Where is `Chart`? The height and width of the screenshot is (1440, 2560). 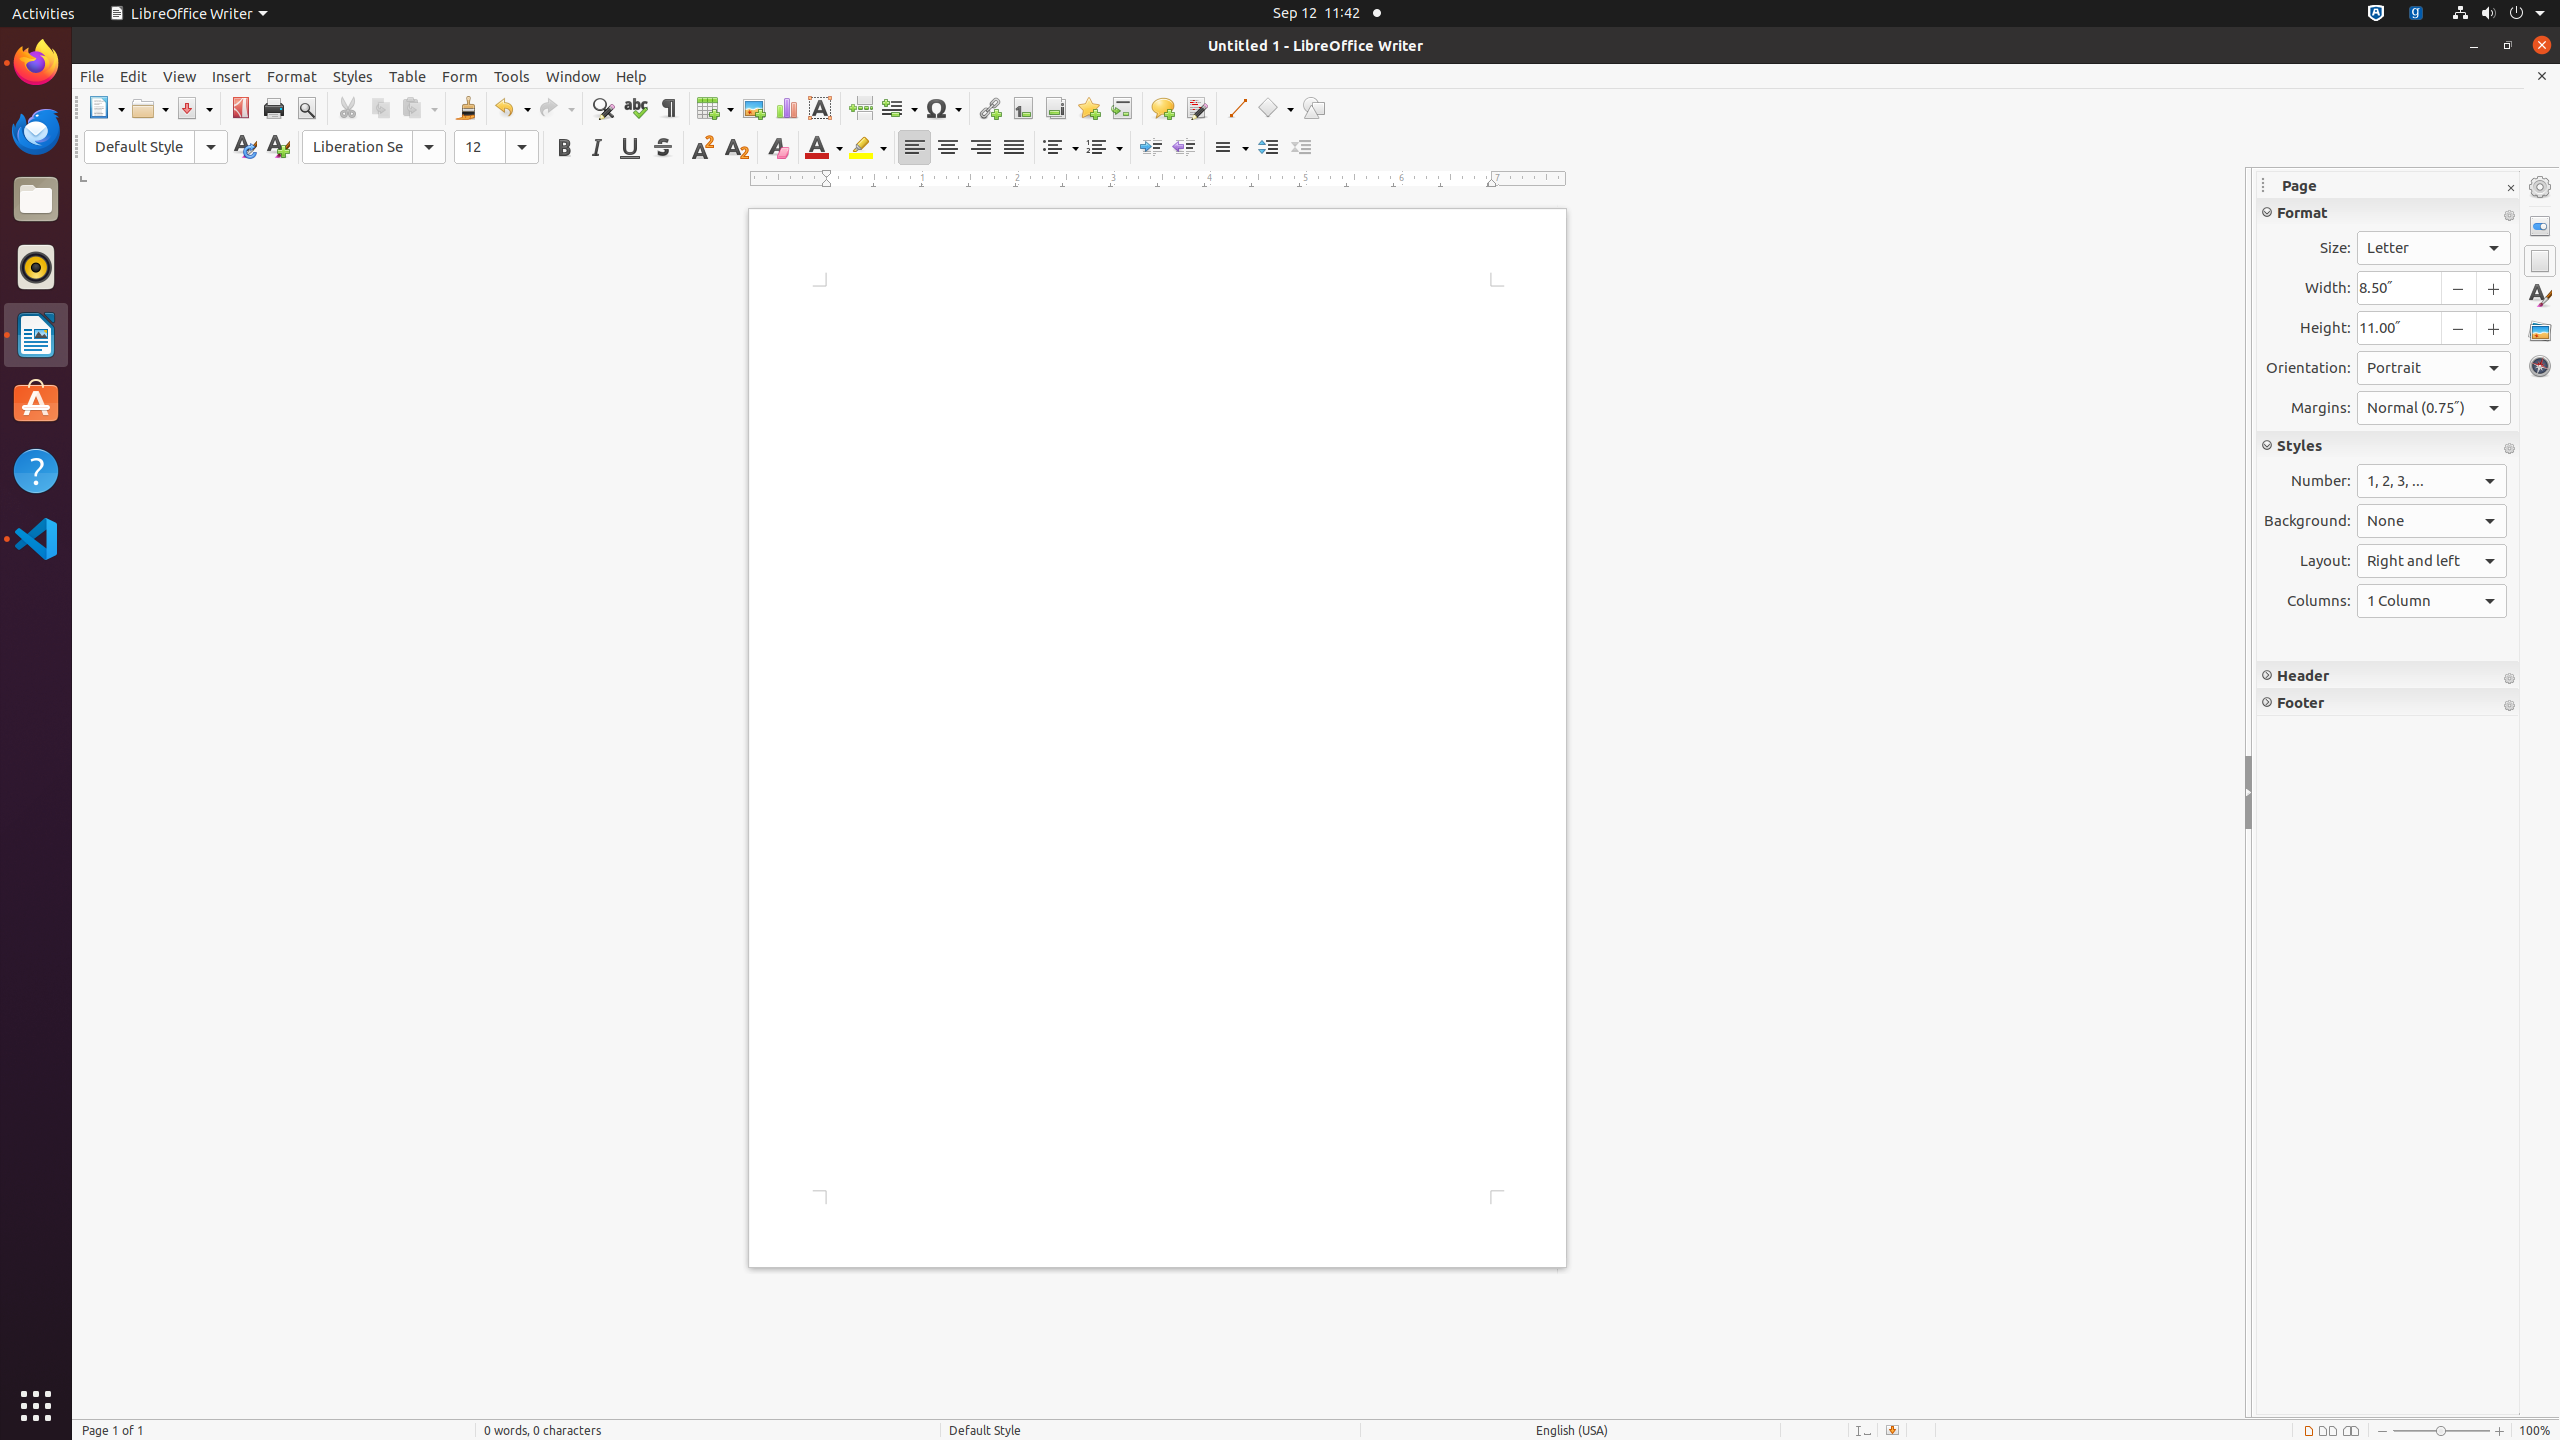
Chart is located at coordinates (786, 108).